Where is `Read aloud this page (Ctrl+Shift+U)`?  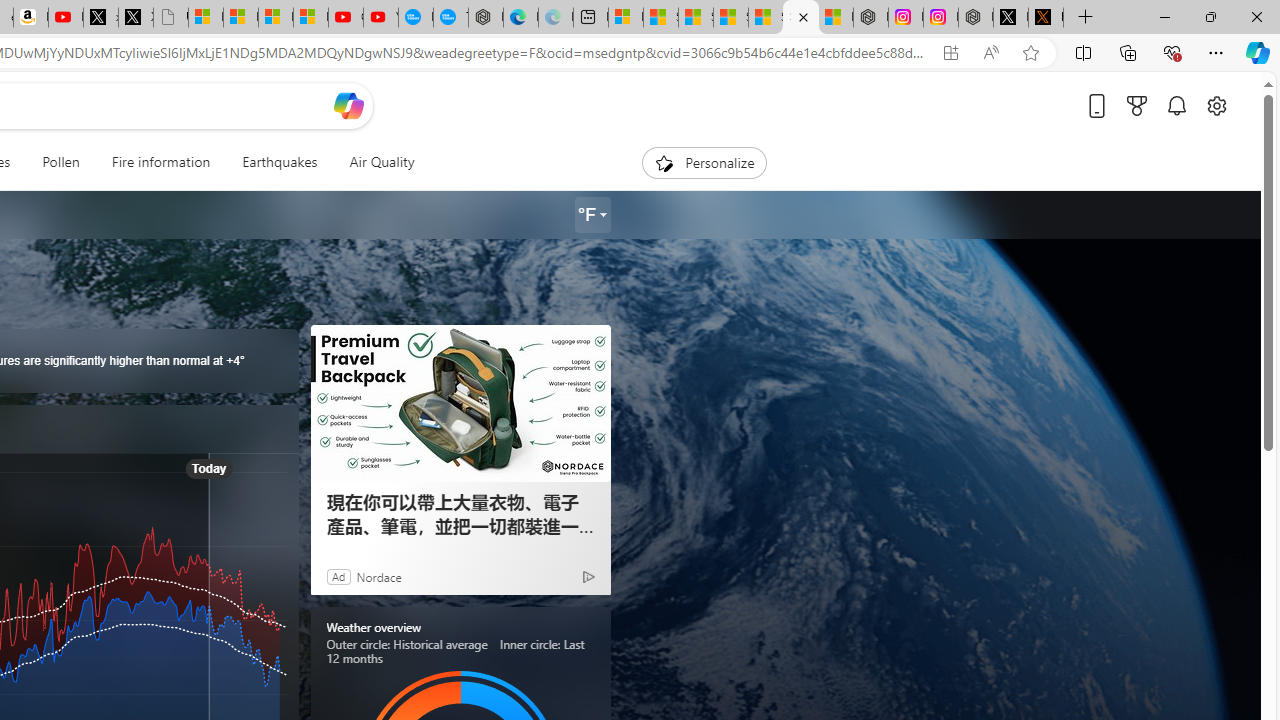 Read aloud this page (Ctrl+Shift+U) is located at coordinates (991, 53).